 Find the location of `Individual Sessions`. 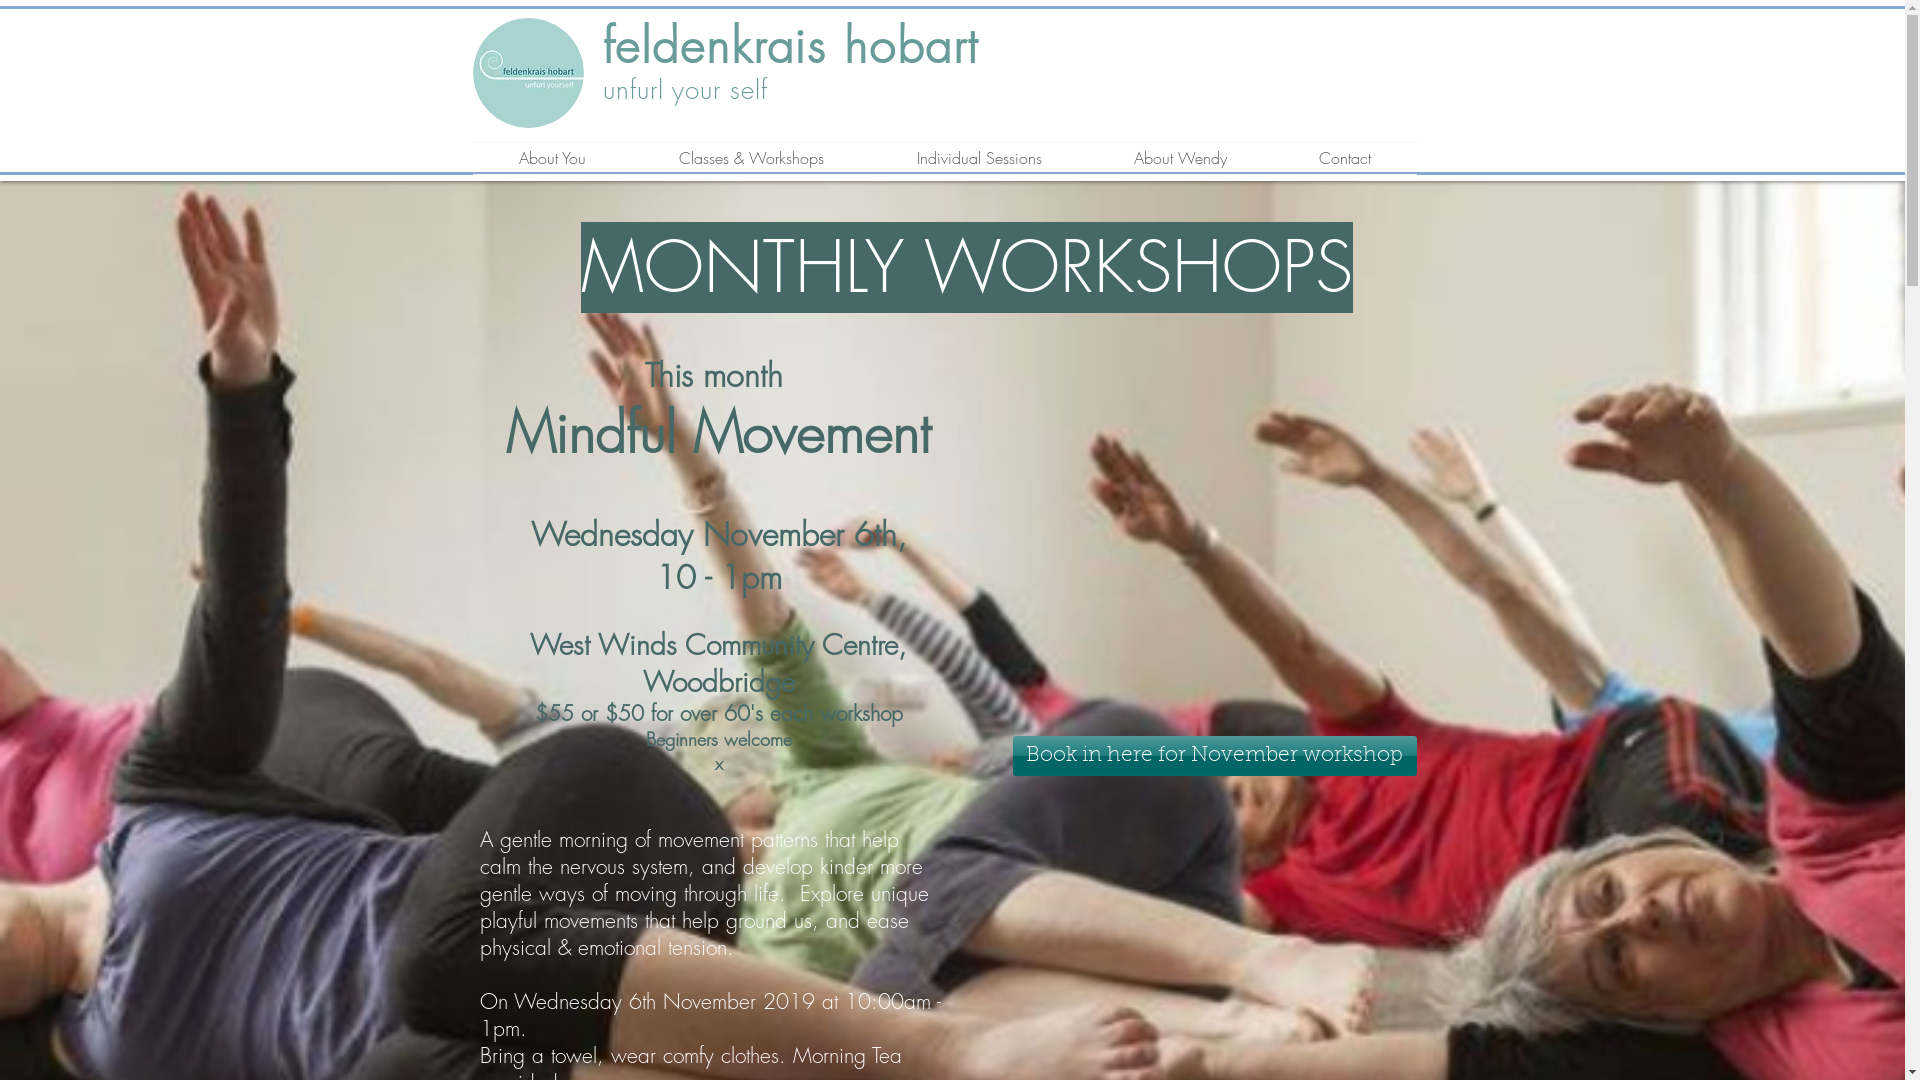

Individual Sessions is located at coordinates (978, 158).